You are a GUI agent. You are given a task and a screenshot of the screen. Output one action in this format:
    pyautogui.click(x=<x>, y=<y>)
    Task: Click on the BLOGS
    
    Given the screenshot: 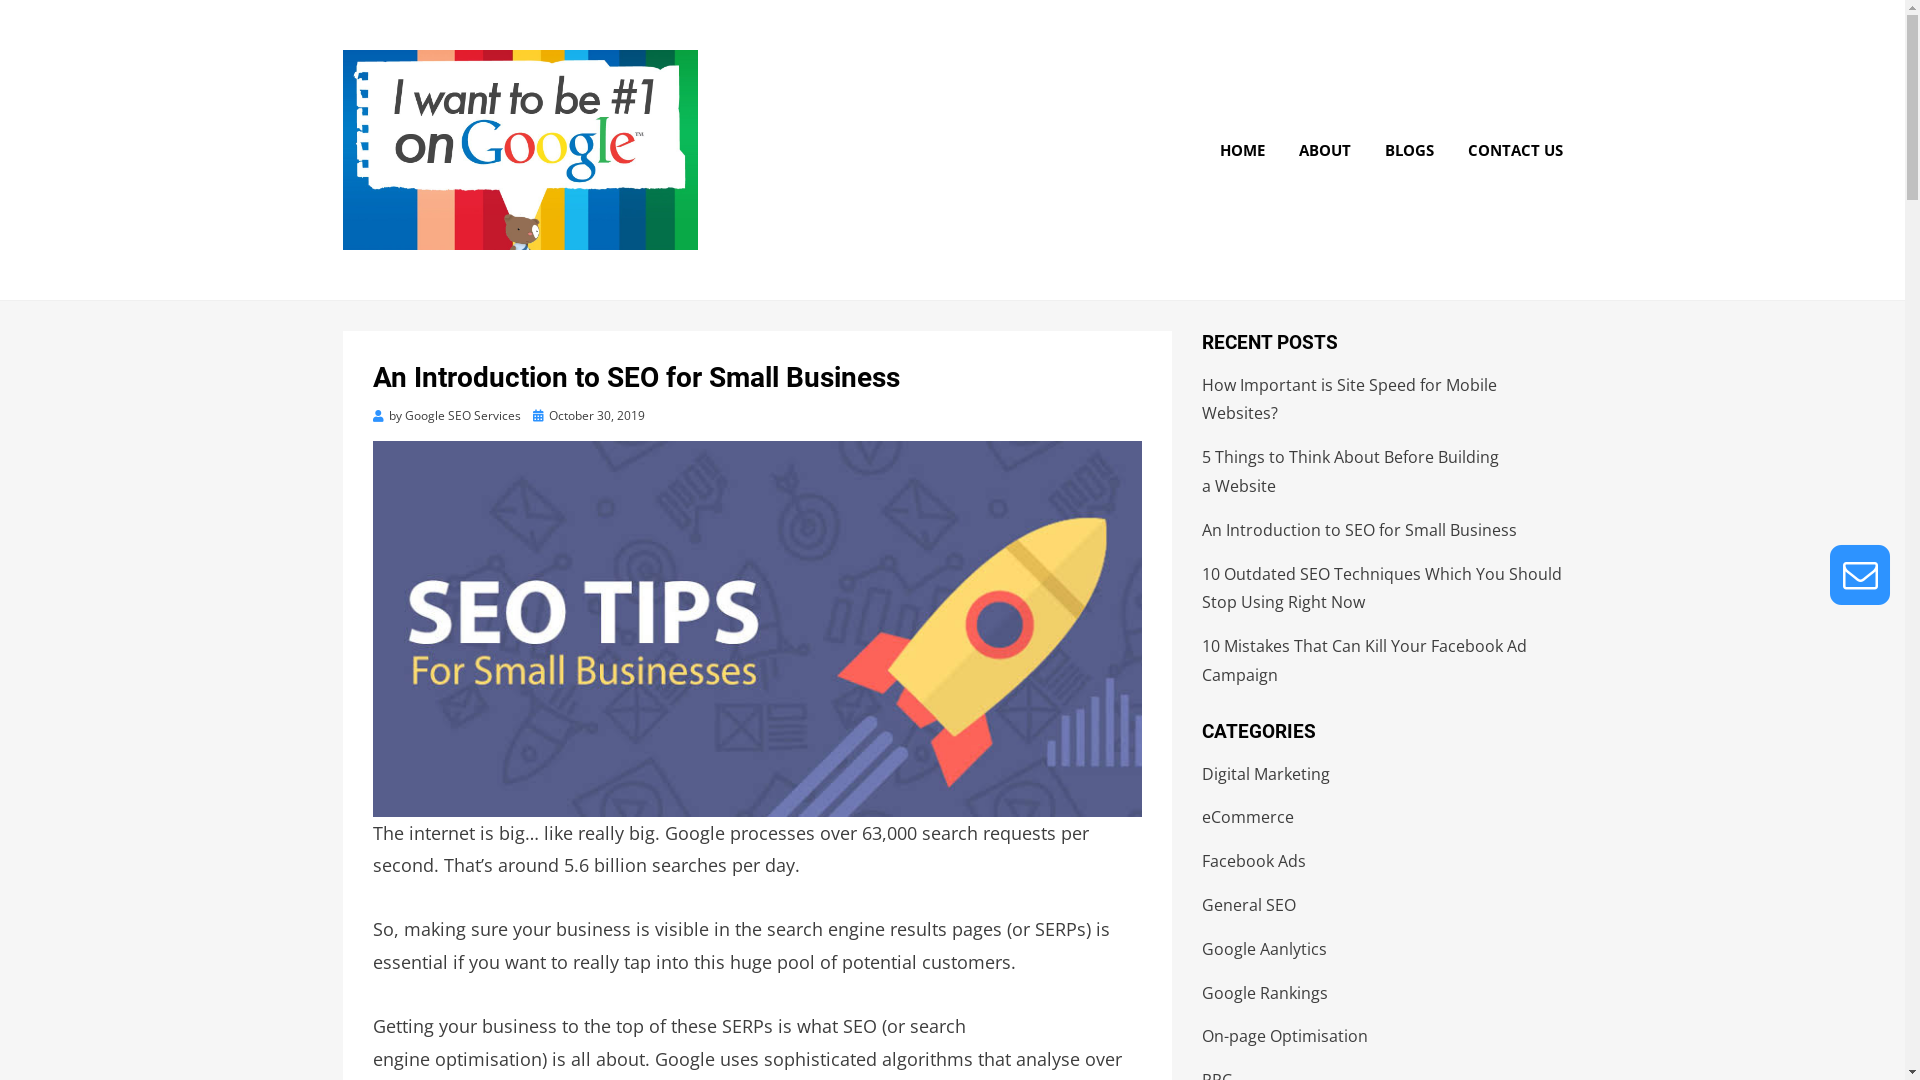 What is the action you would take?
    pyautogui.click(x=1410, y=150)
    